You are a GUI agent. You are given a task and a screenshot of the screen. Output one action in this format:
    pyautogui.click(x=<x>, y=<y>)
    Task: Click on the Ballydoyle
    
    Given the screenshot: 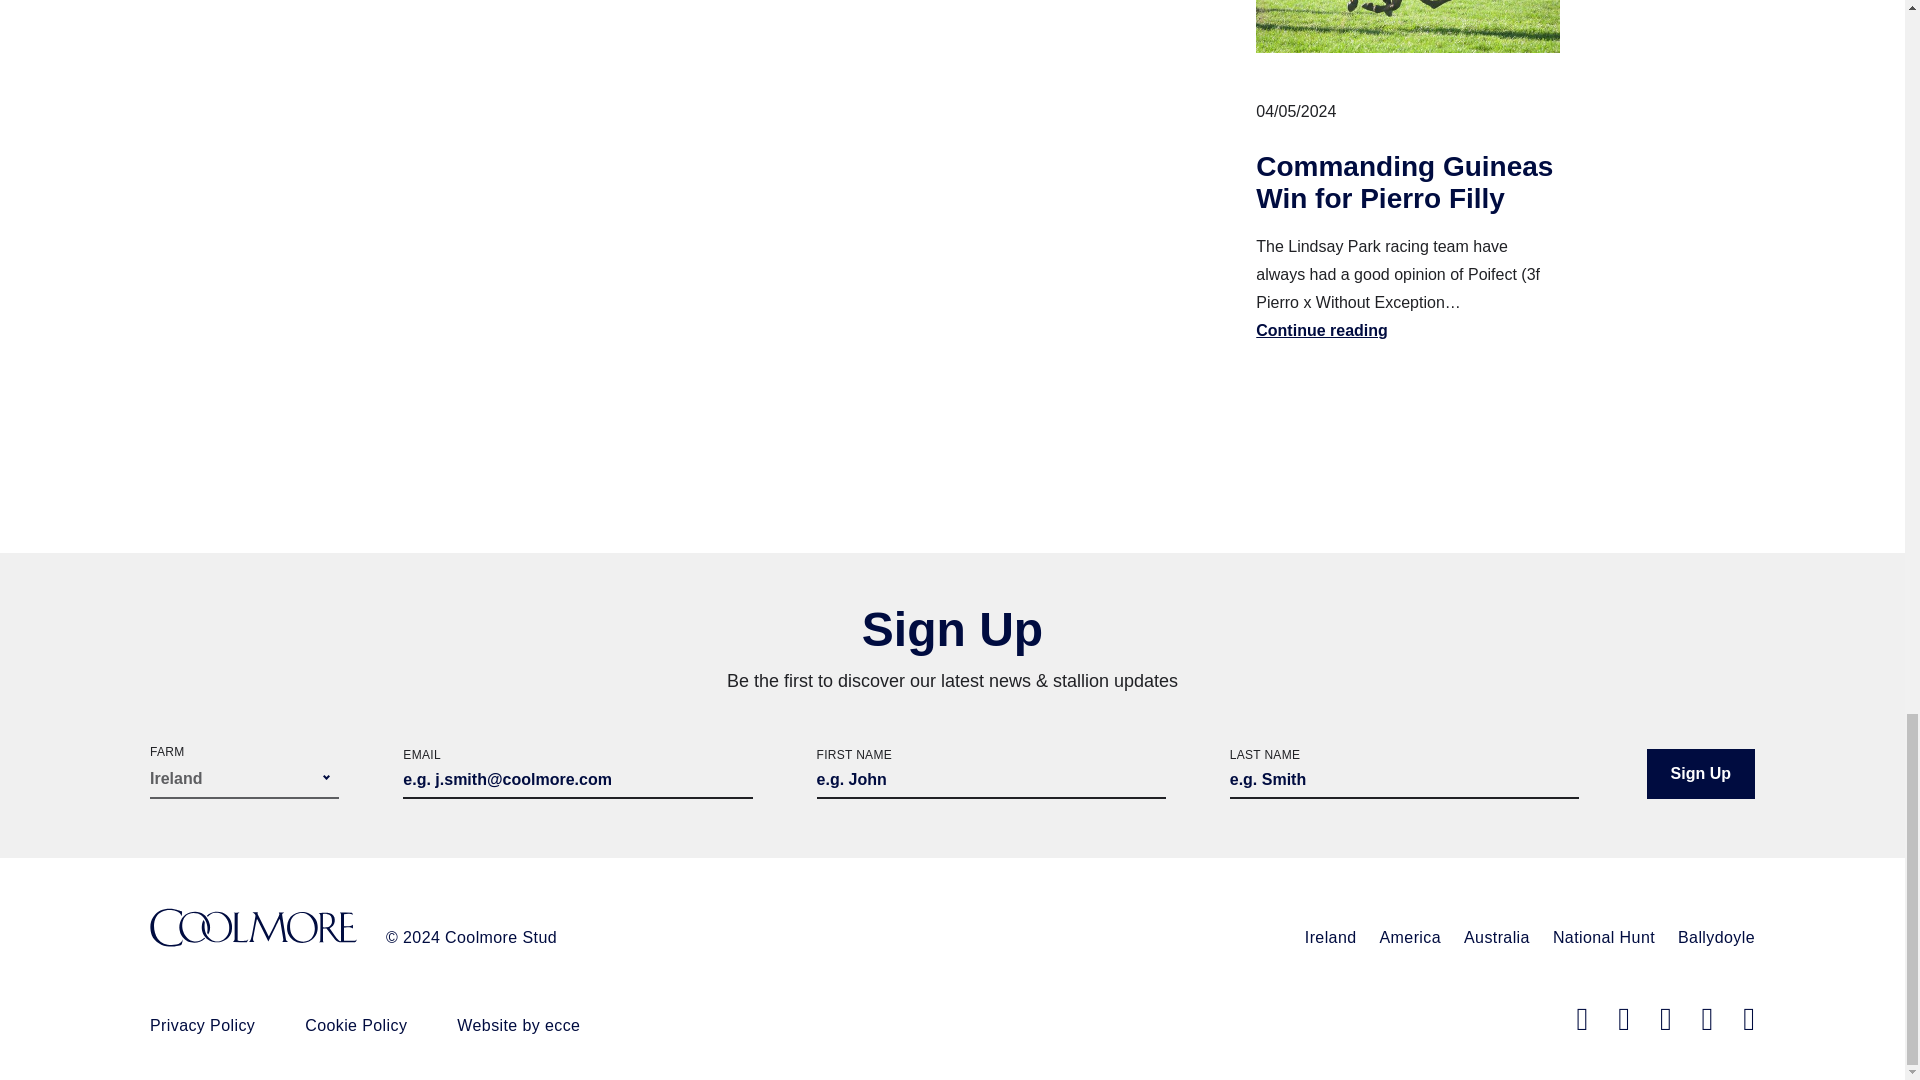 What is the action you would take?
    pyautogui.click(x=1716, y=937)
    